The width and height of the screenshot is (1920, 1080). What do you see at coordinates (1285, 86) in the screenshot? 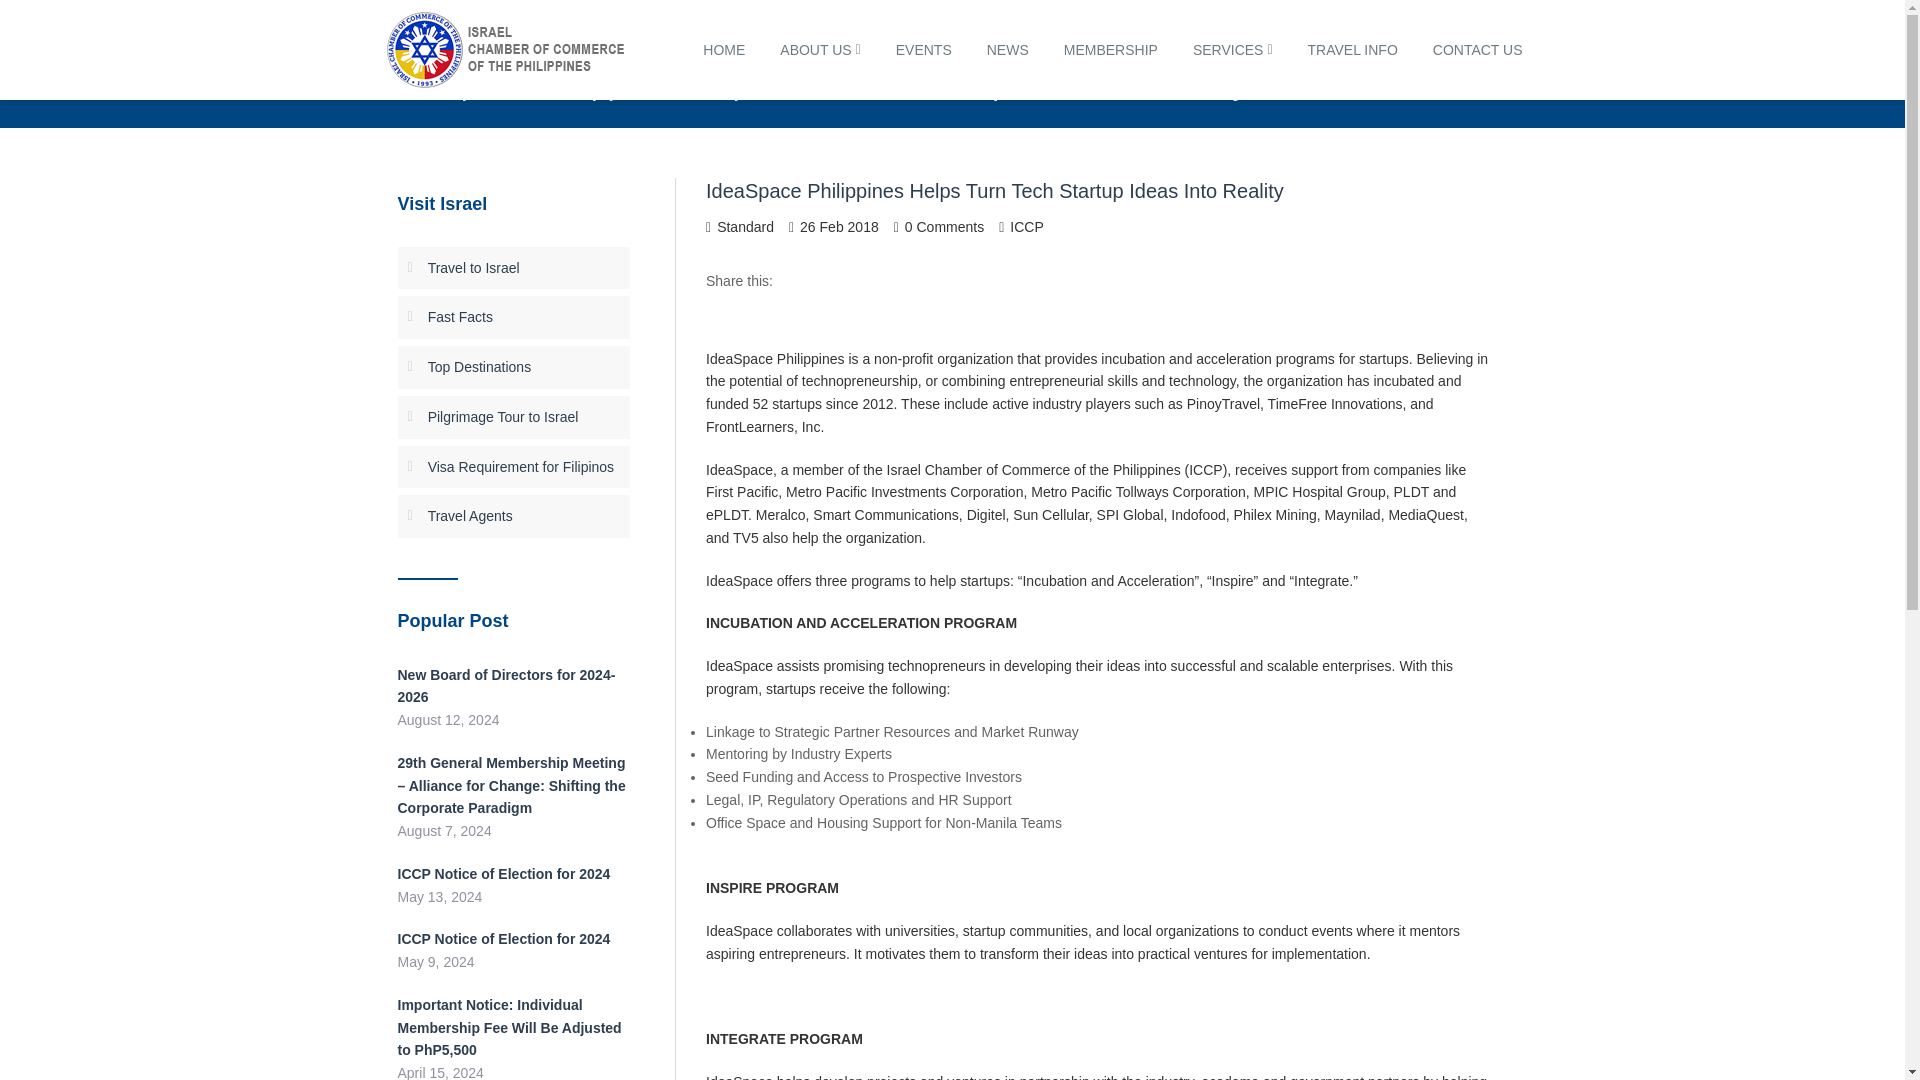
I see `Home` at bounding box center [1285, 86].